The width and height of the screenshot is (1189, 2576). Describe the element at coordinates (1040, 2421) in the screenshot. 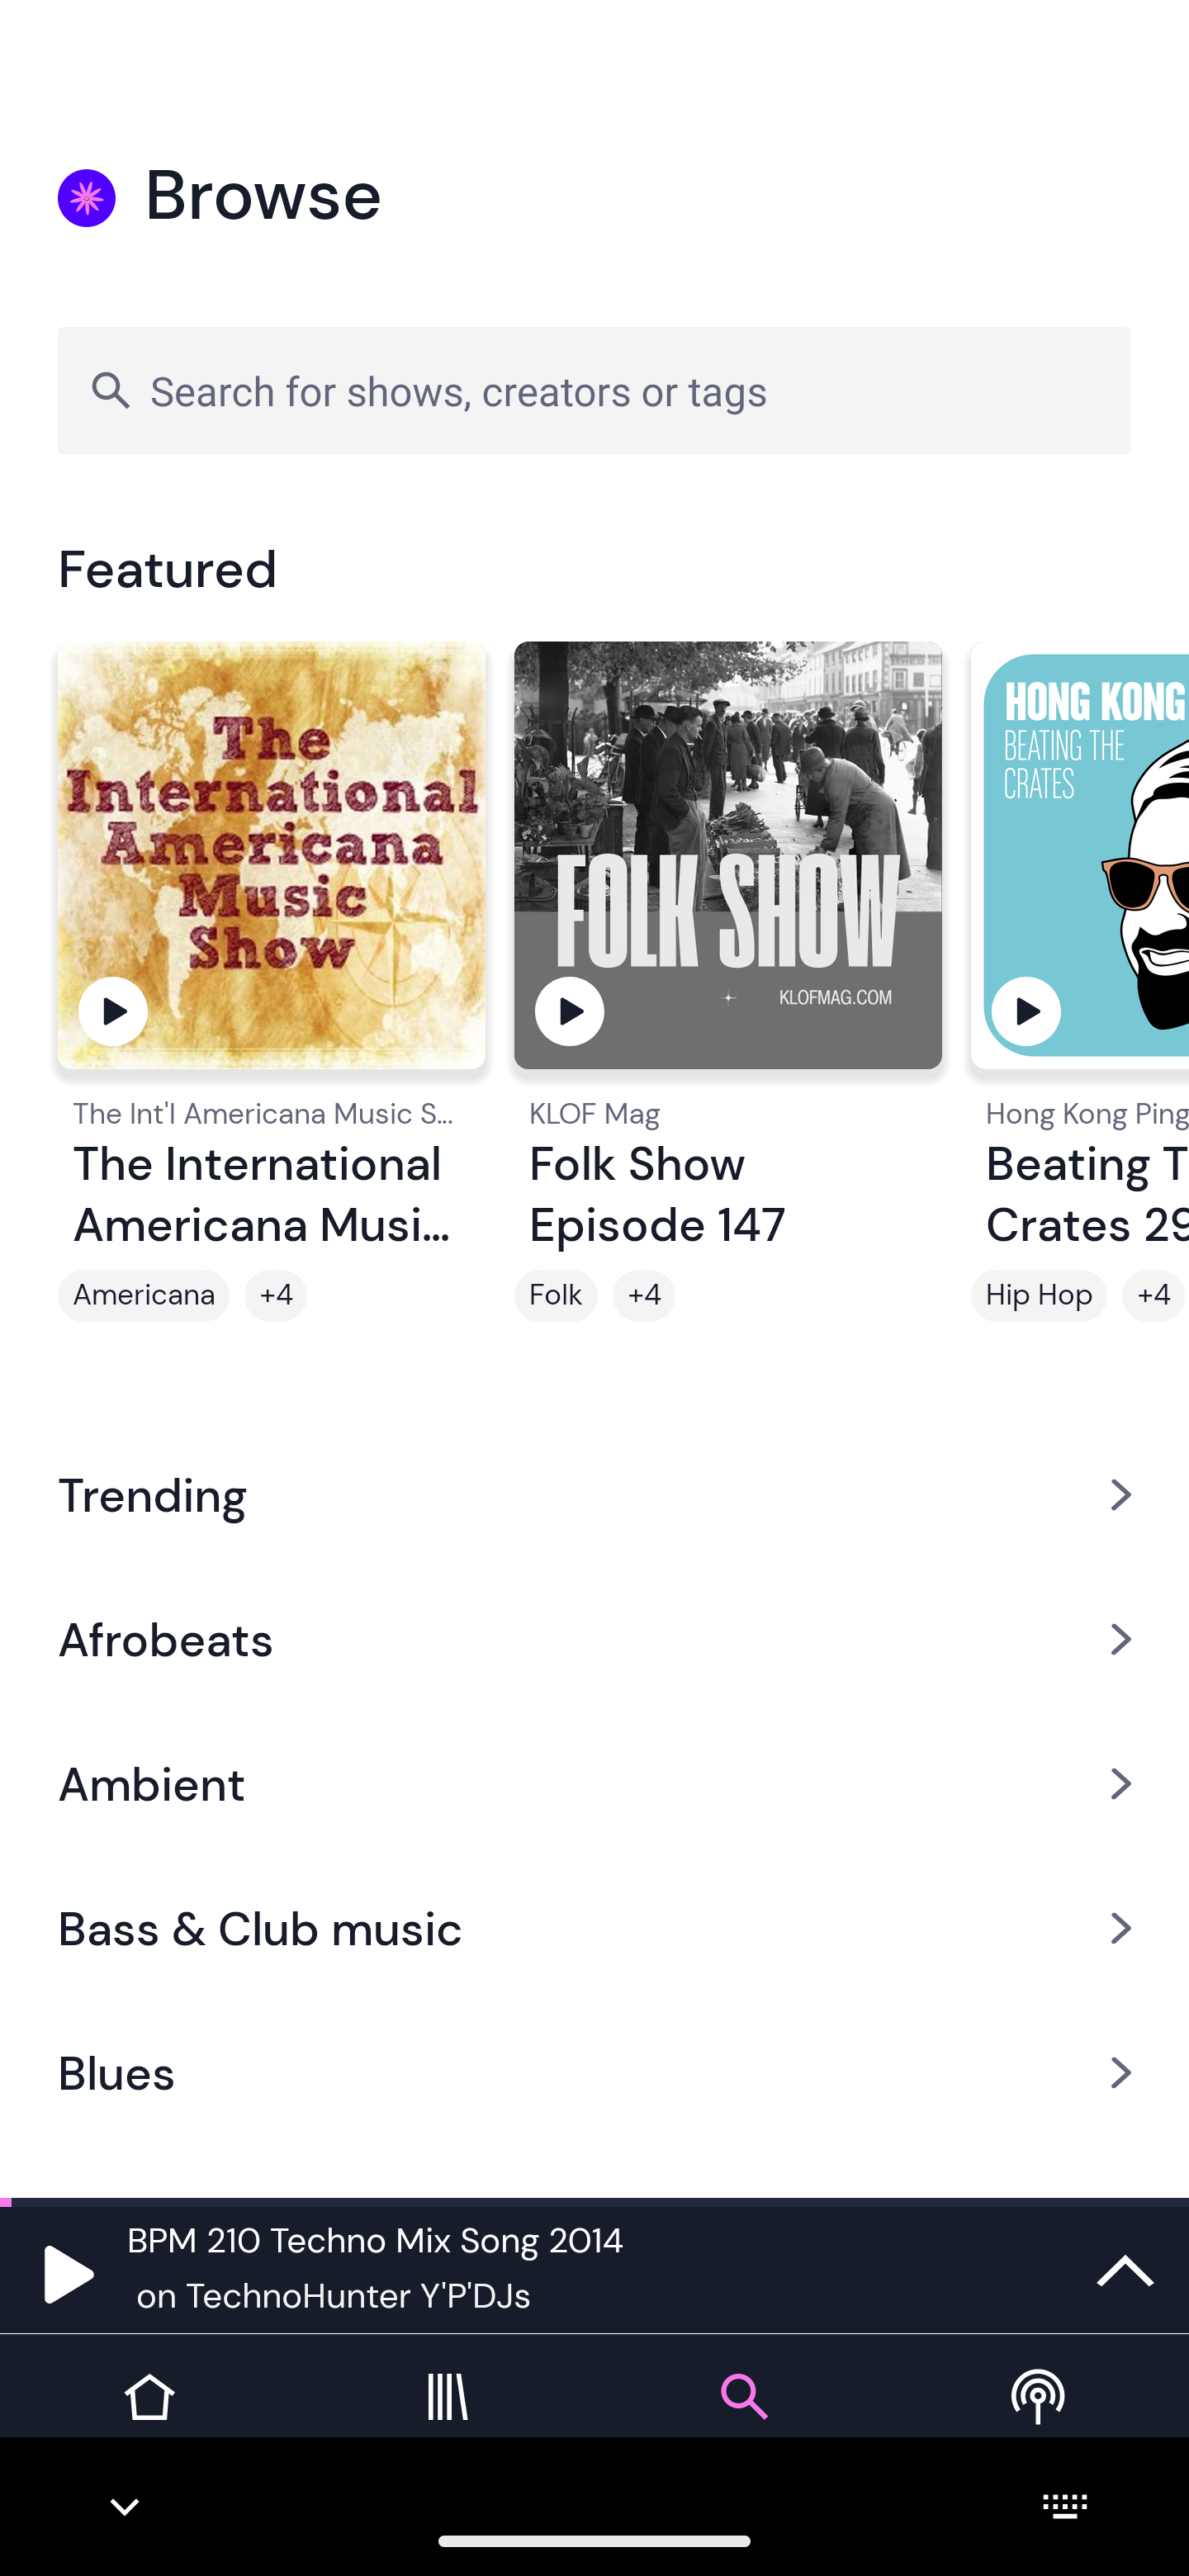

I see `Live tab` at that location.